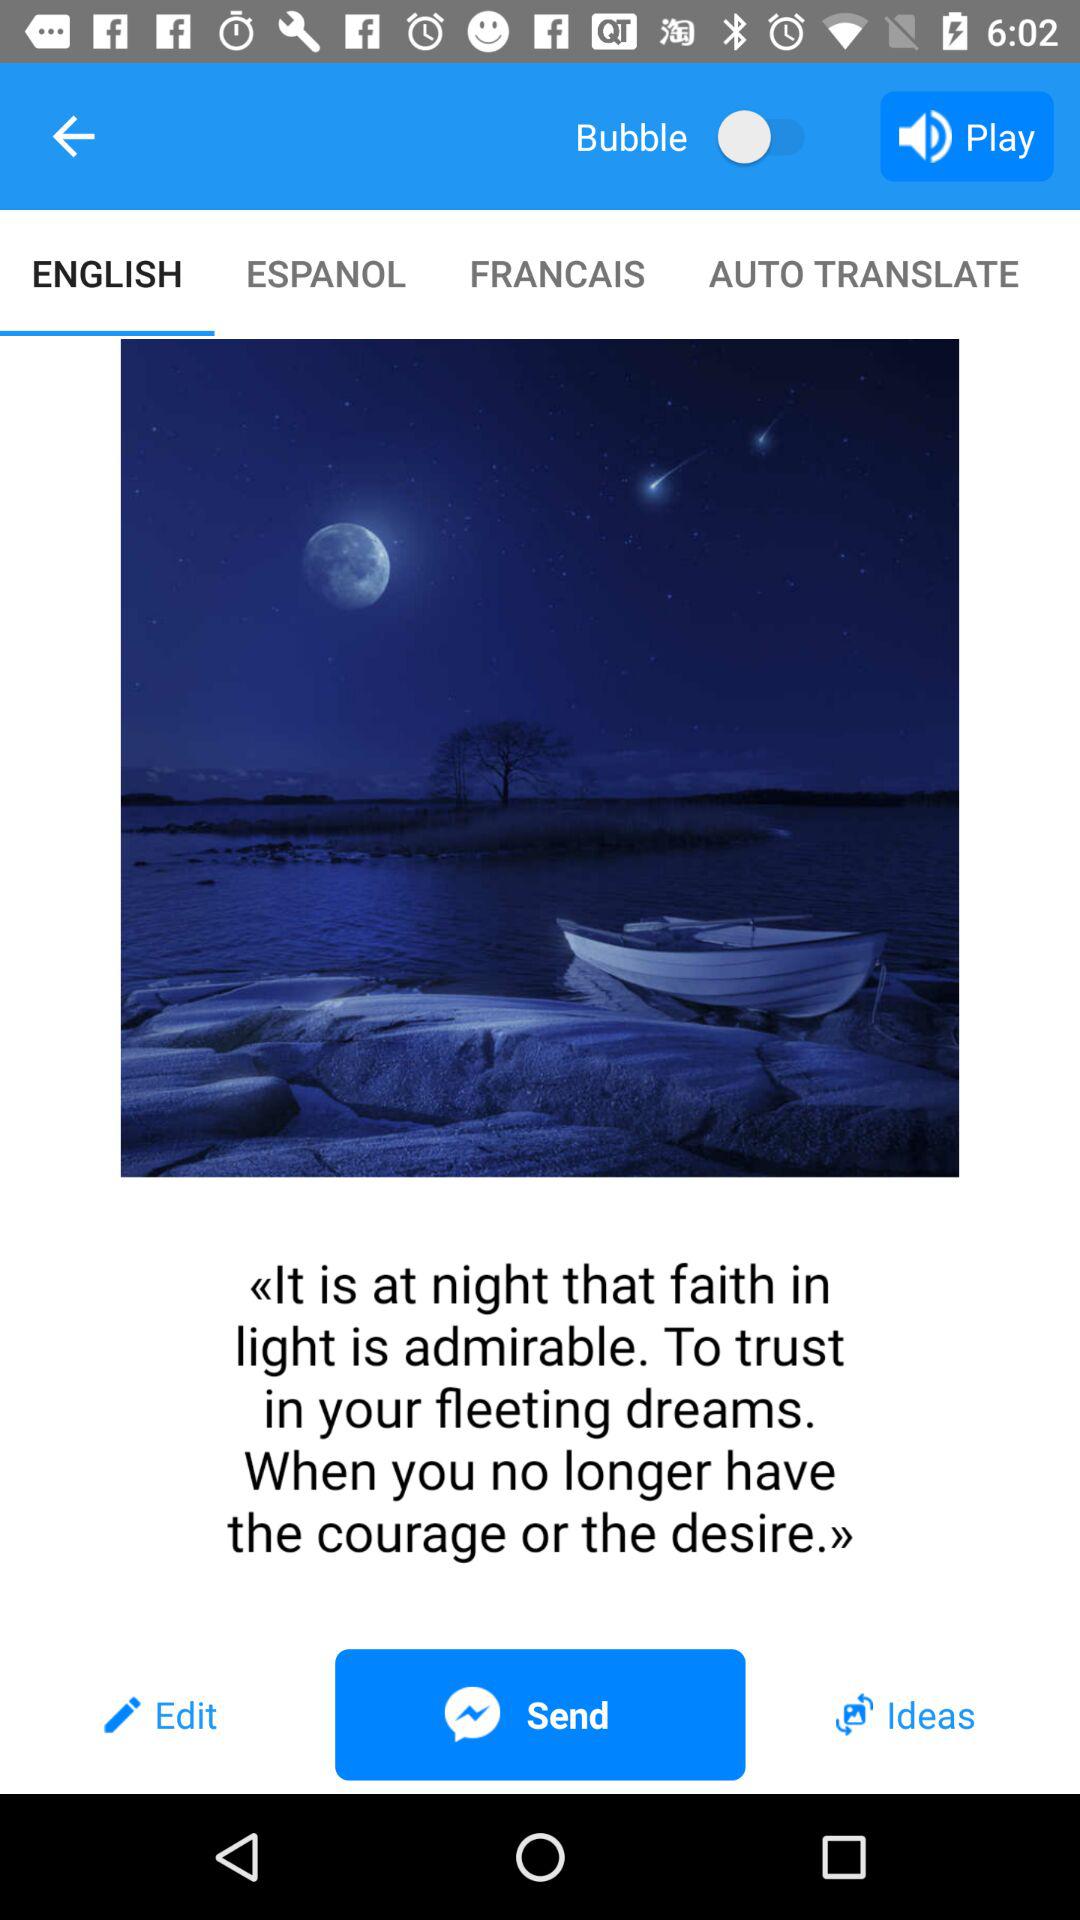 The width and height of the screenshot is (1080, 1920). What do you see at coordinates (540, 987) in the screenshot?
I see `turn off item at the center` at bounding box center [540, 987].